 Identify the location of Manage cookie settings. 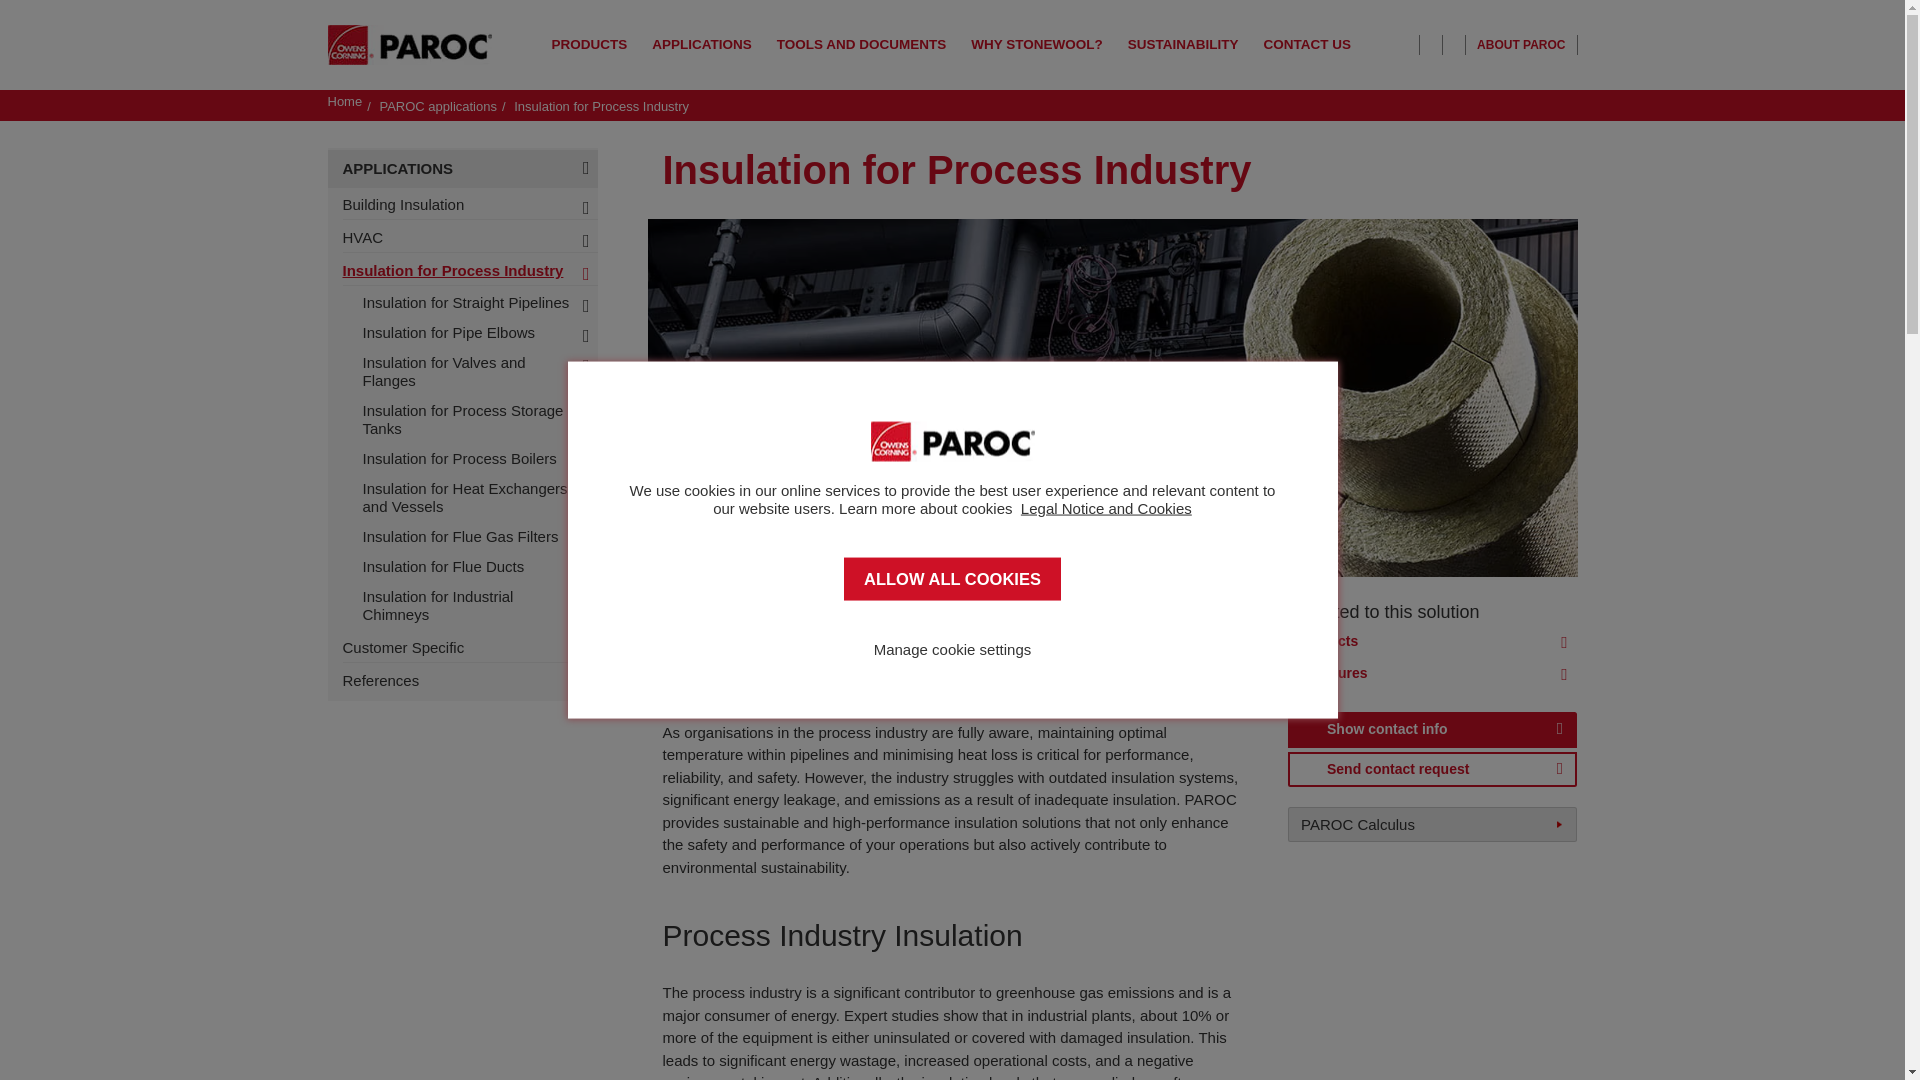
(952, 648).